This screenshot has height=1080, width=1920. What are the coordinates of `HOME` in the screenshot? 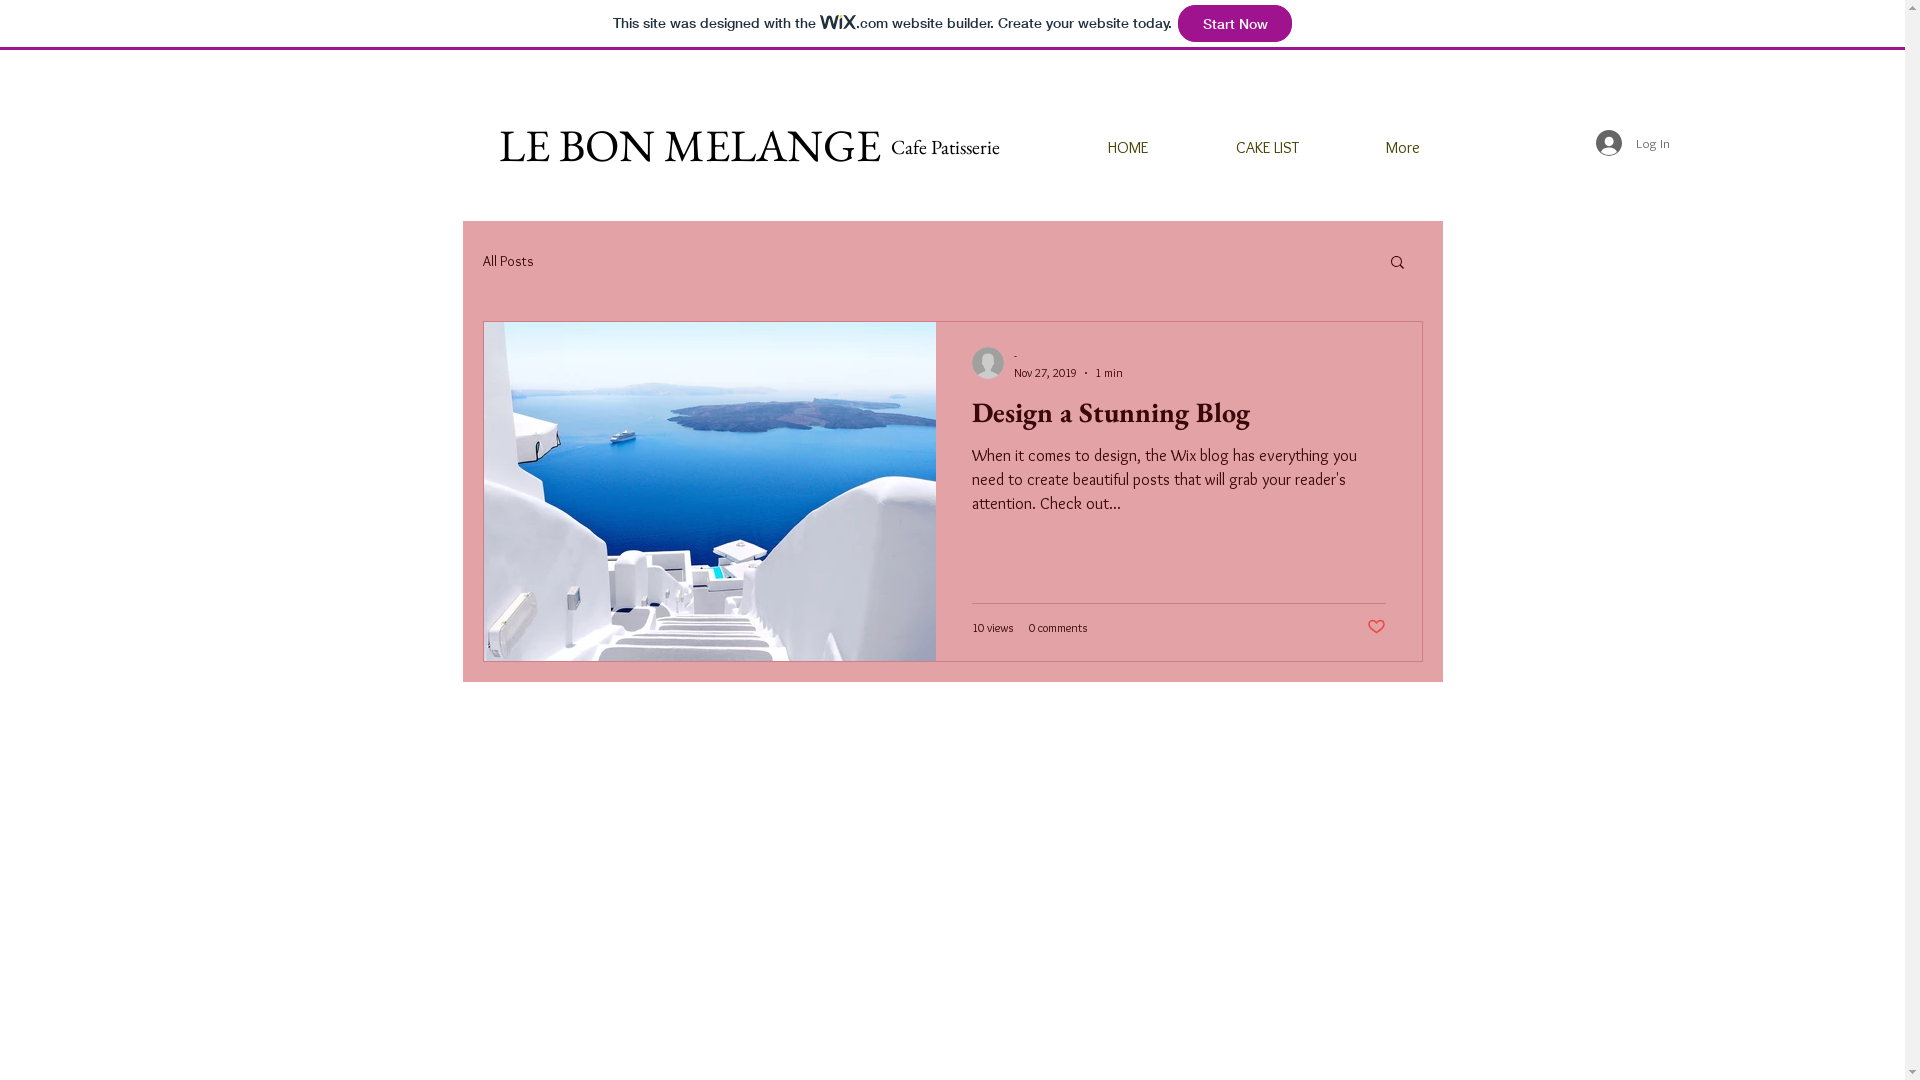 It's located at (1098, 148).